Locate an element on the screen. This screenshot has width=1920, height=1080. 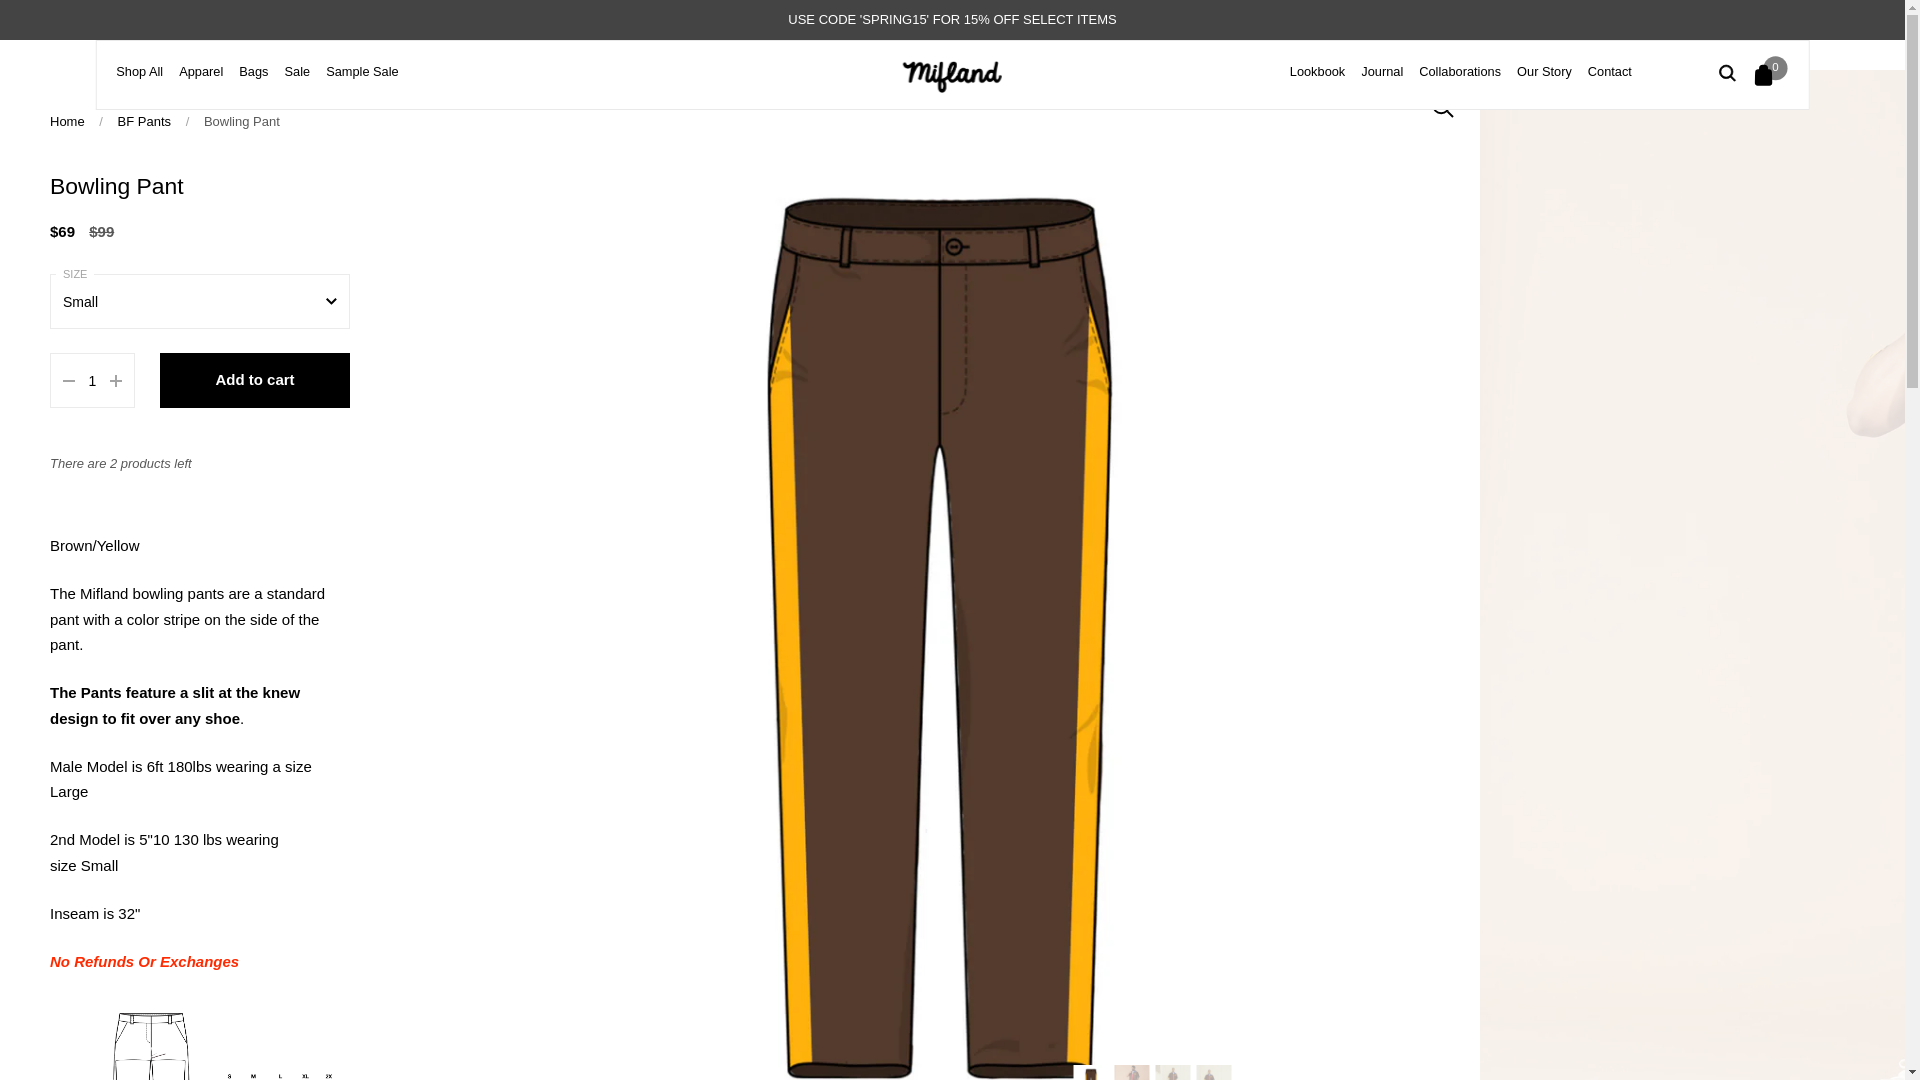
0 is located at coordinates (1767, 74).